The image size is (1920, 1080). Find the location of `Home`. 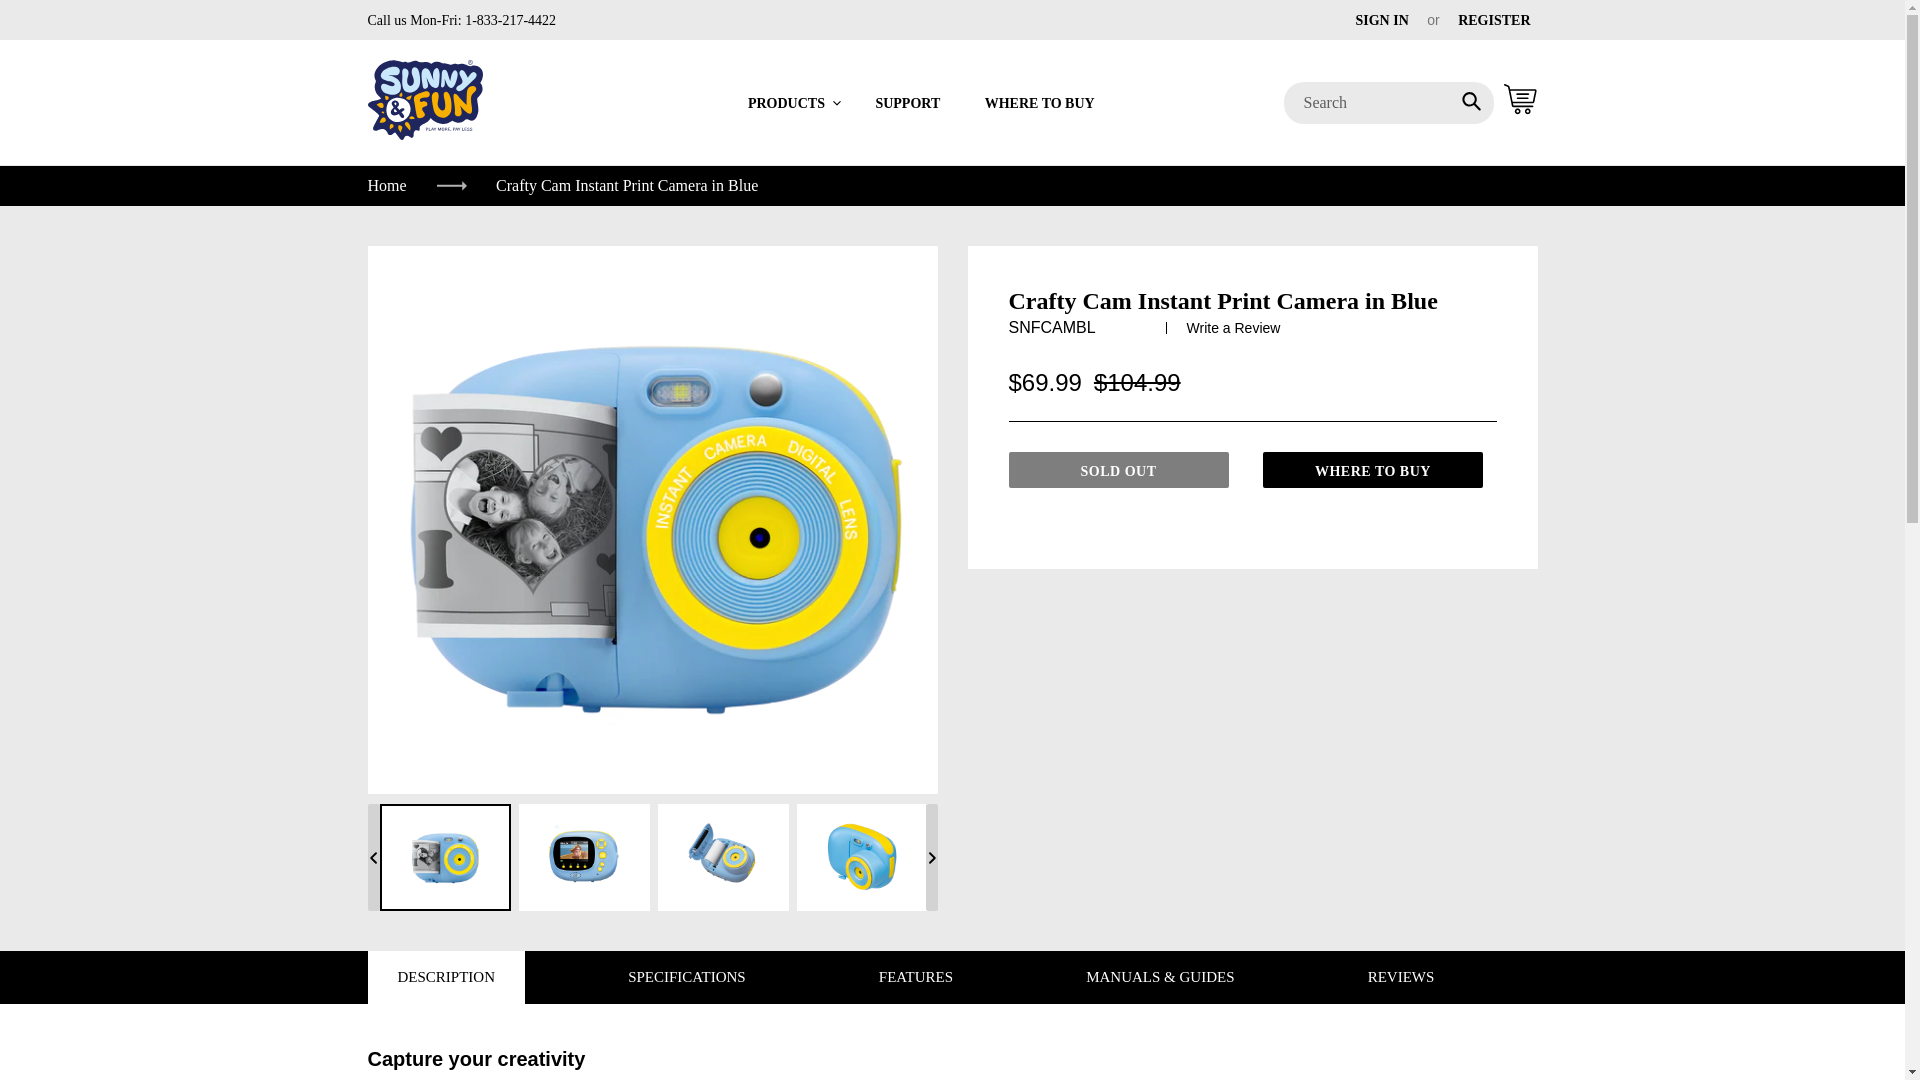

Home is located at coordinates (417, 185).